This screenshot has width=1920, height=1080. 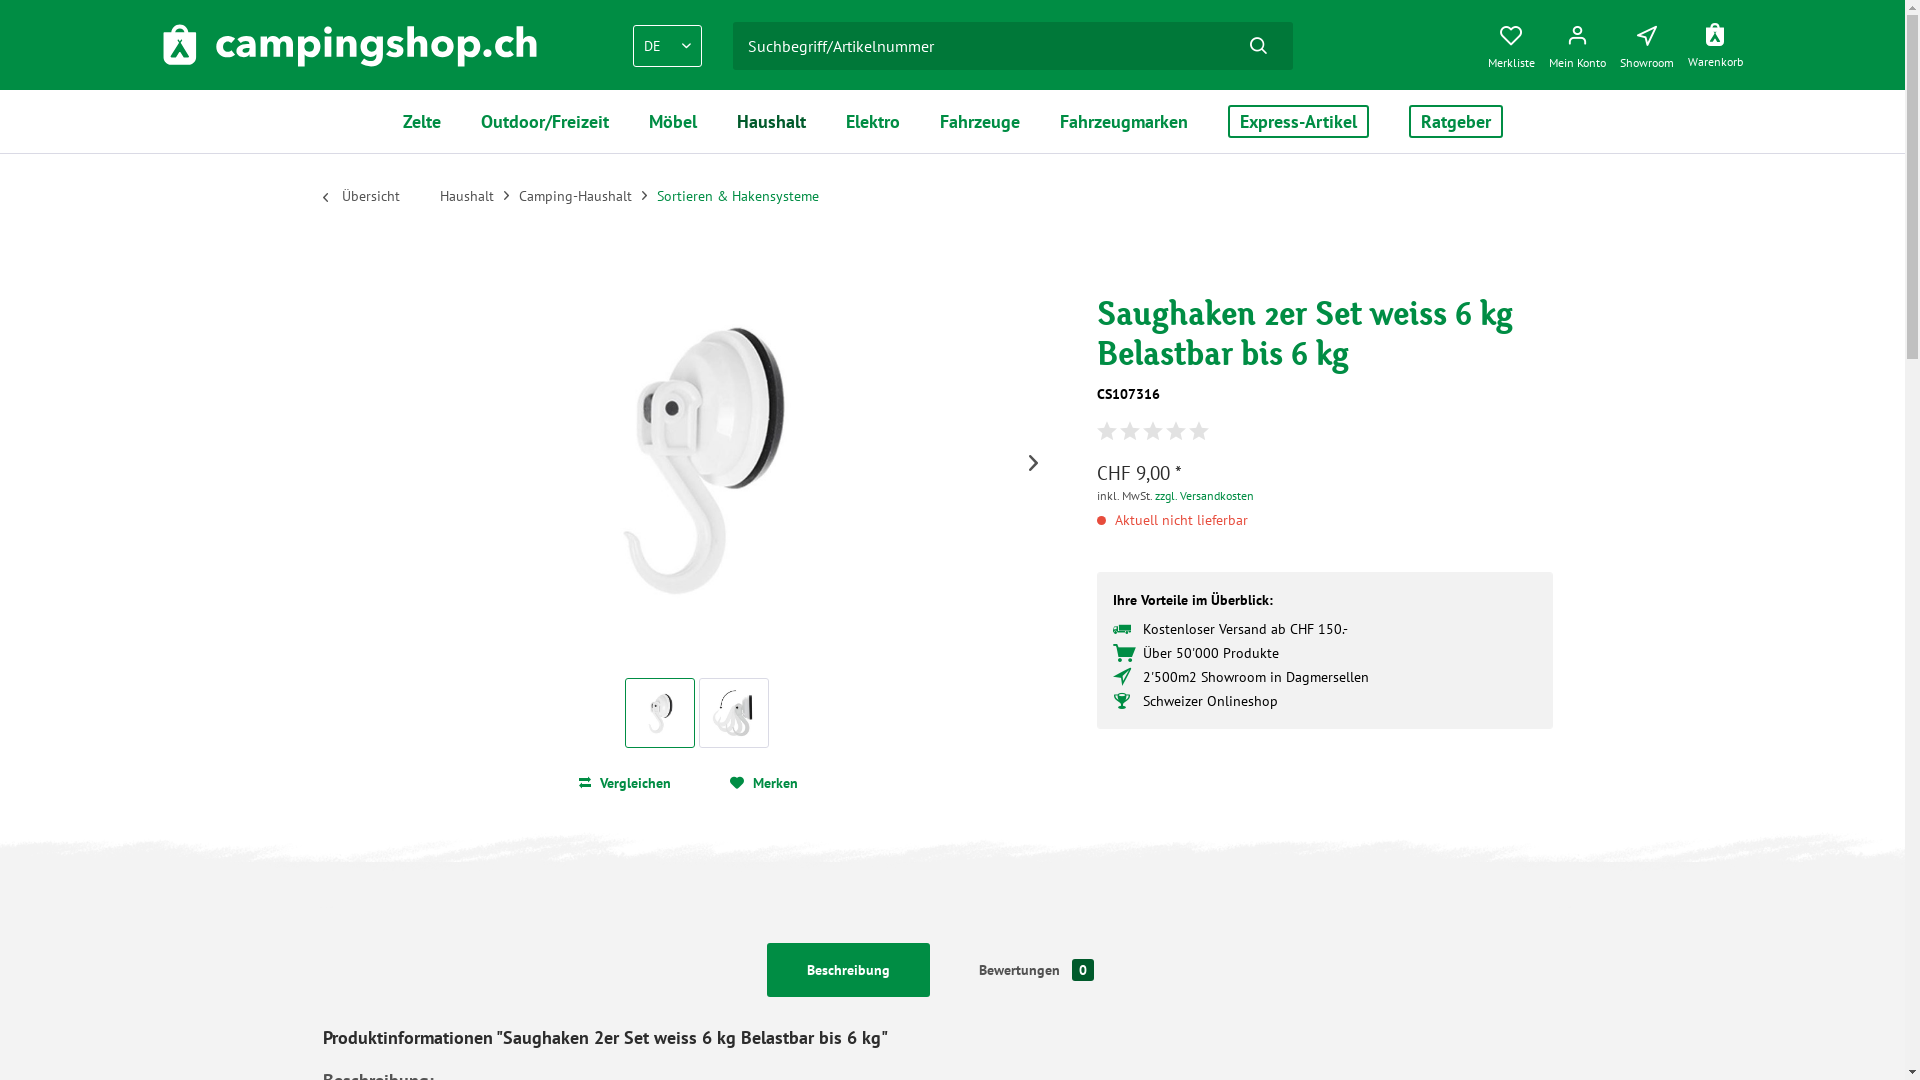 What do you see at coordinates (1298, 122) in the screenshot?
I see `Express-Artikel` at bounding box center [1298, 122].